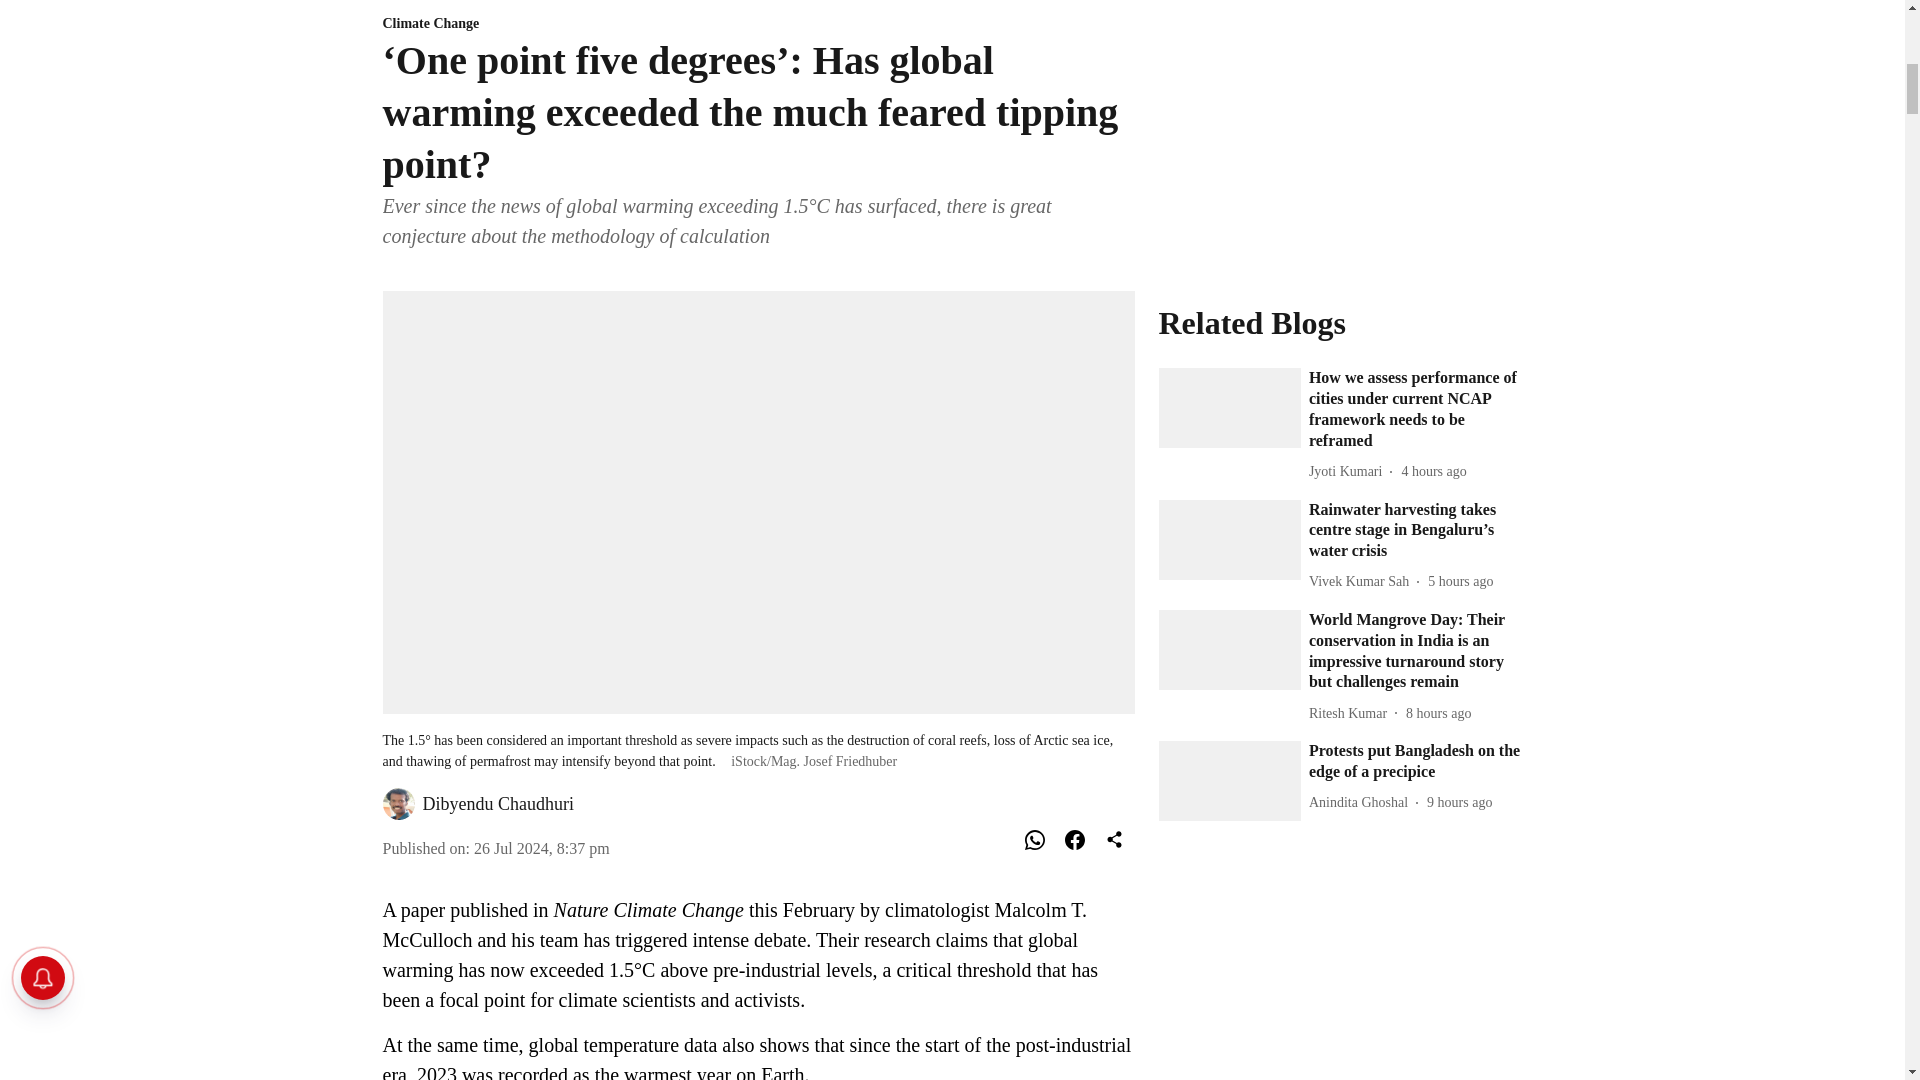 Image resolution: width=1920 pixels, height=1080 pixels. I want to click on 2024-07-26 12:37, so click(542, 848).